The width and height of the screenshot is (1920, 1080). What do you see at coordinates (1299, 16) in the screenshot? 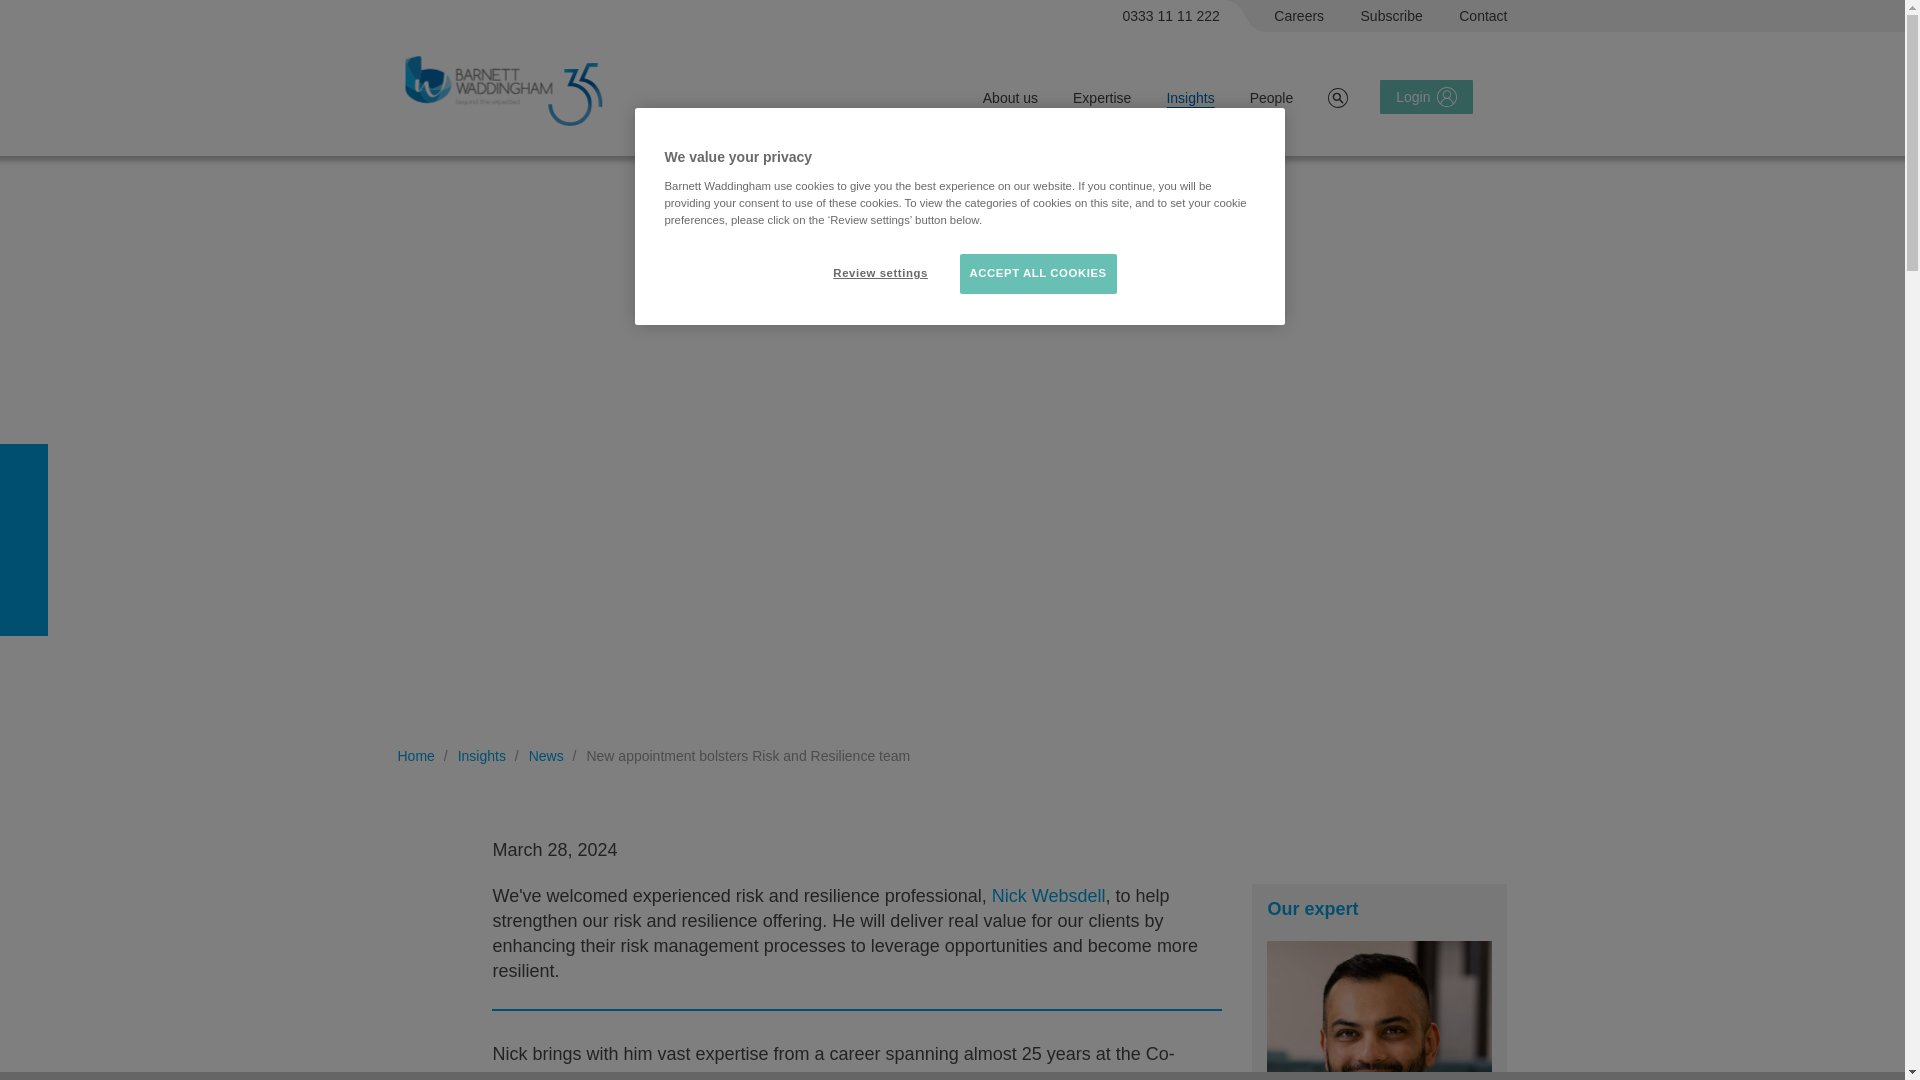
I see `Careers` at bounding box center [1299, 16].